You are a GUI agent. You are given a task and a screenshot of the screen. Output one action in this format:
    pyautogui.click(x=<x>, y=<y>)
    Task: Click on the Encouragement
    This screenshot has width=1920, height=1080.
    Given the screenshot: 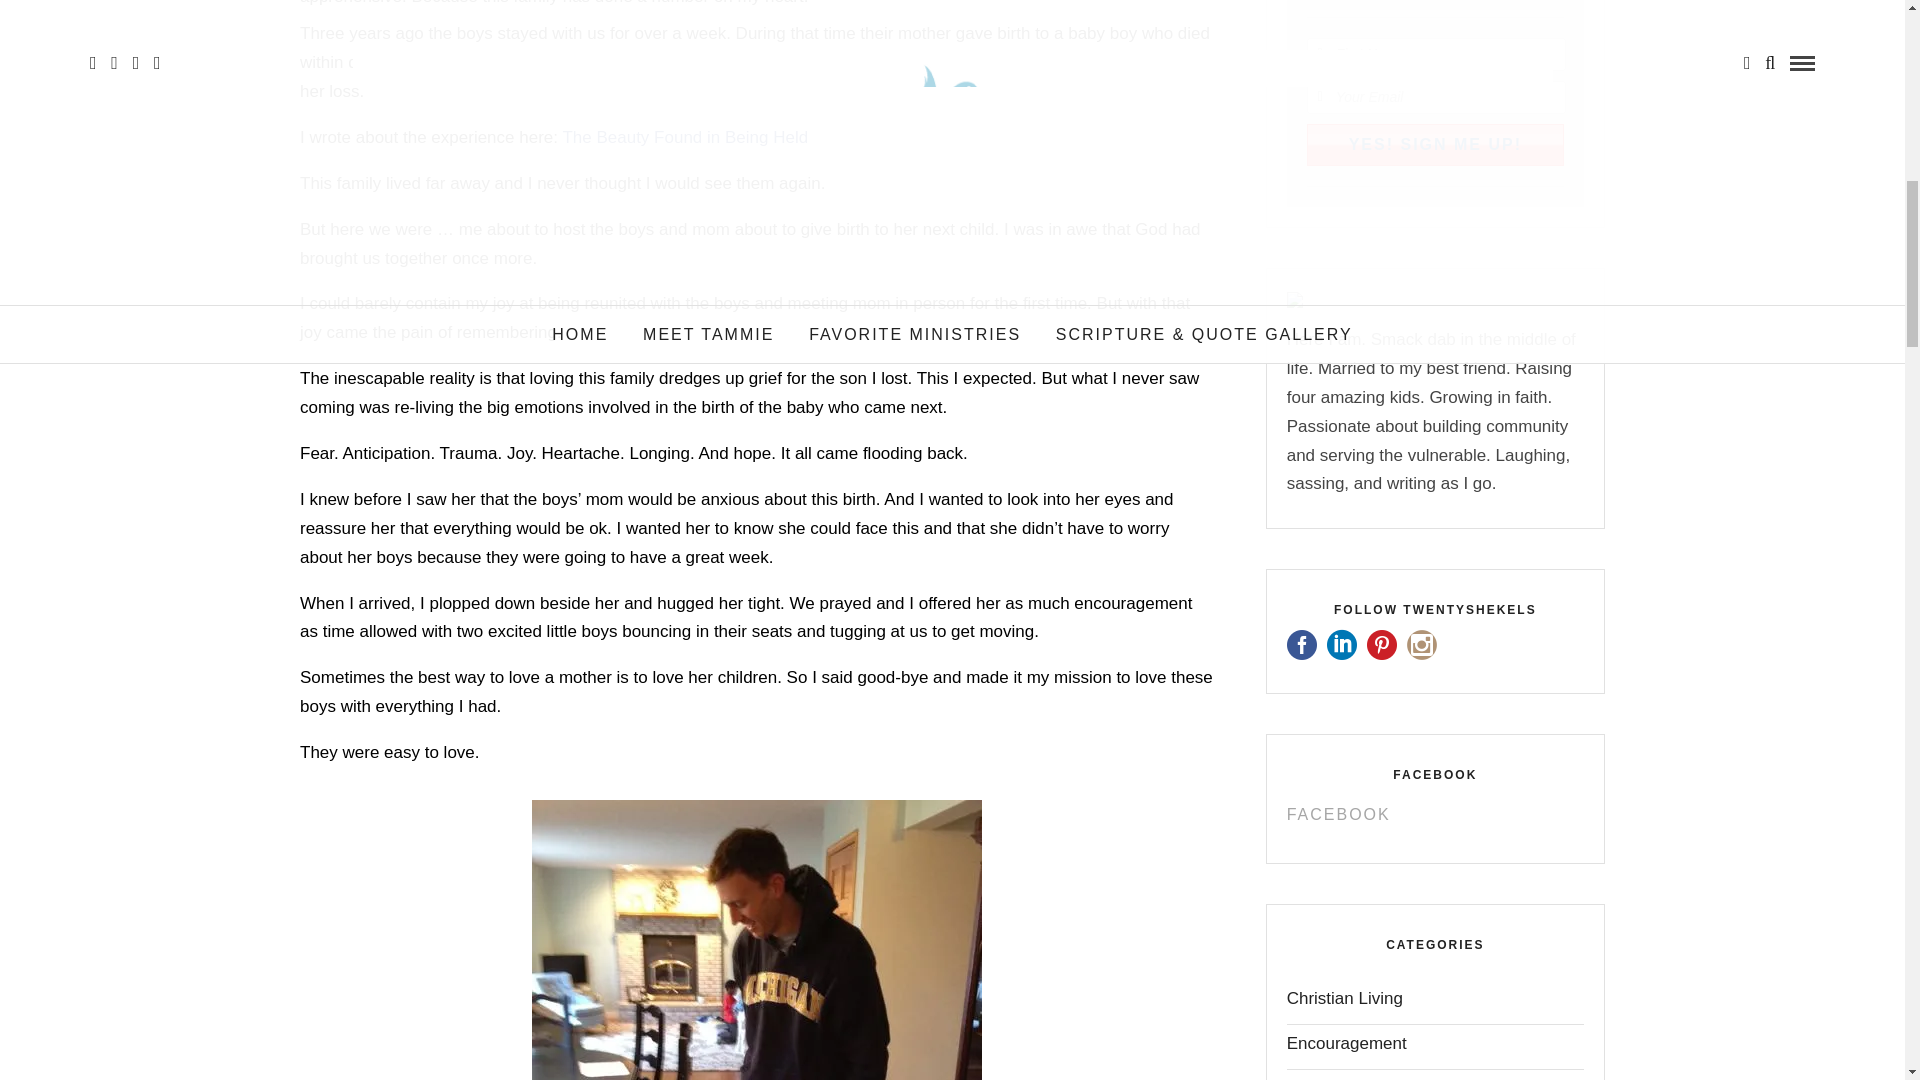 What is the action you would take?
    pyautogui.click(x=1346, y=1050)
    